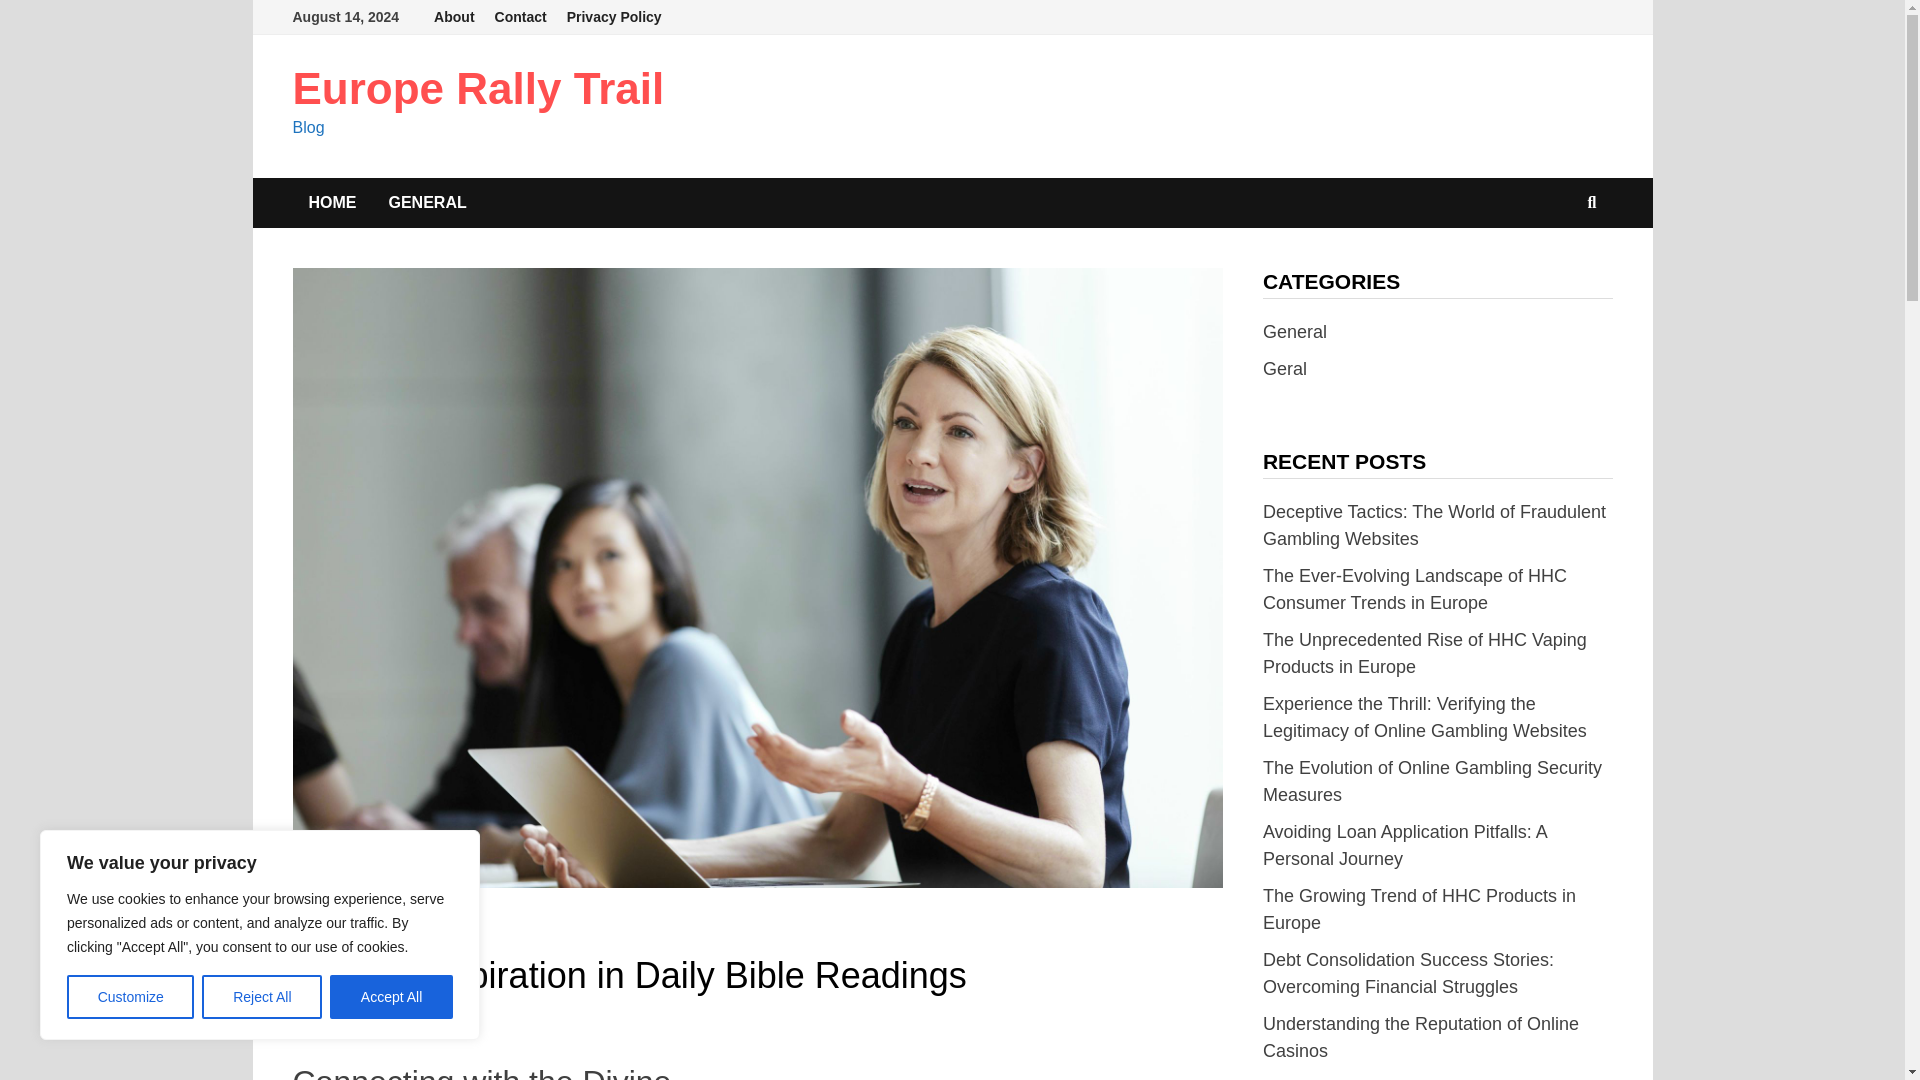  I want to click on GENERAL, so click(326, 932).